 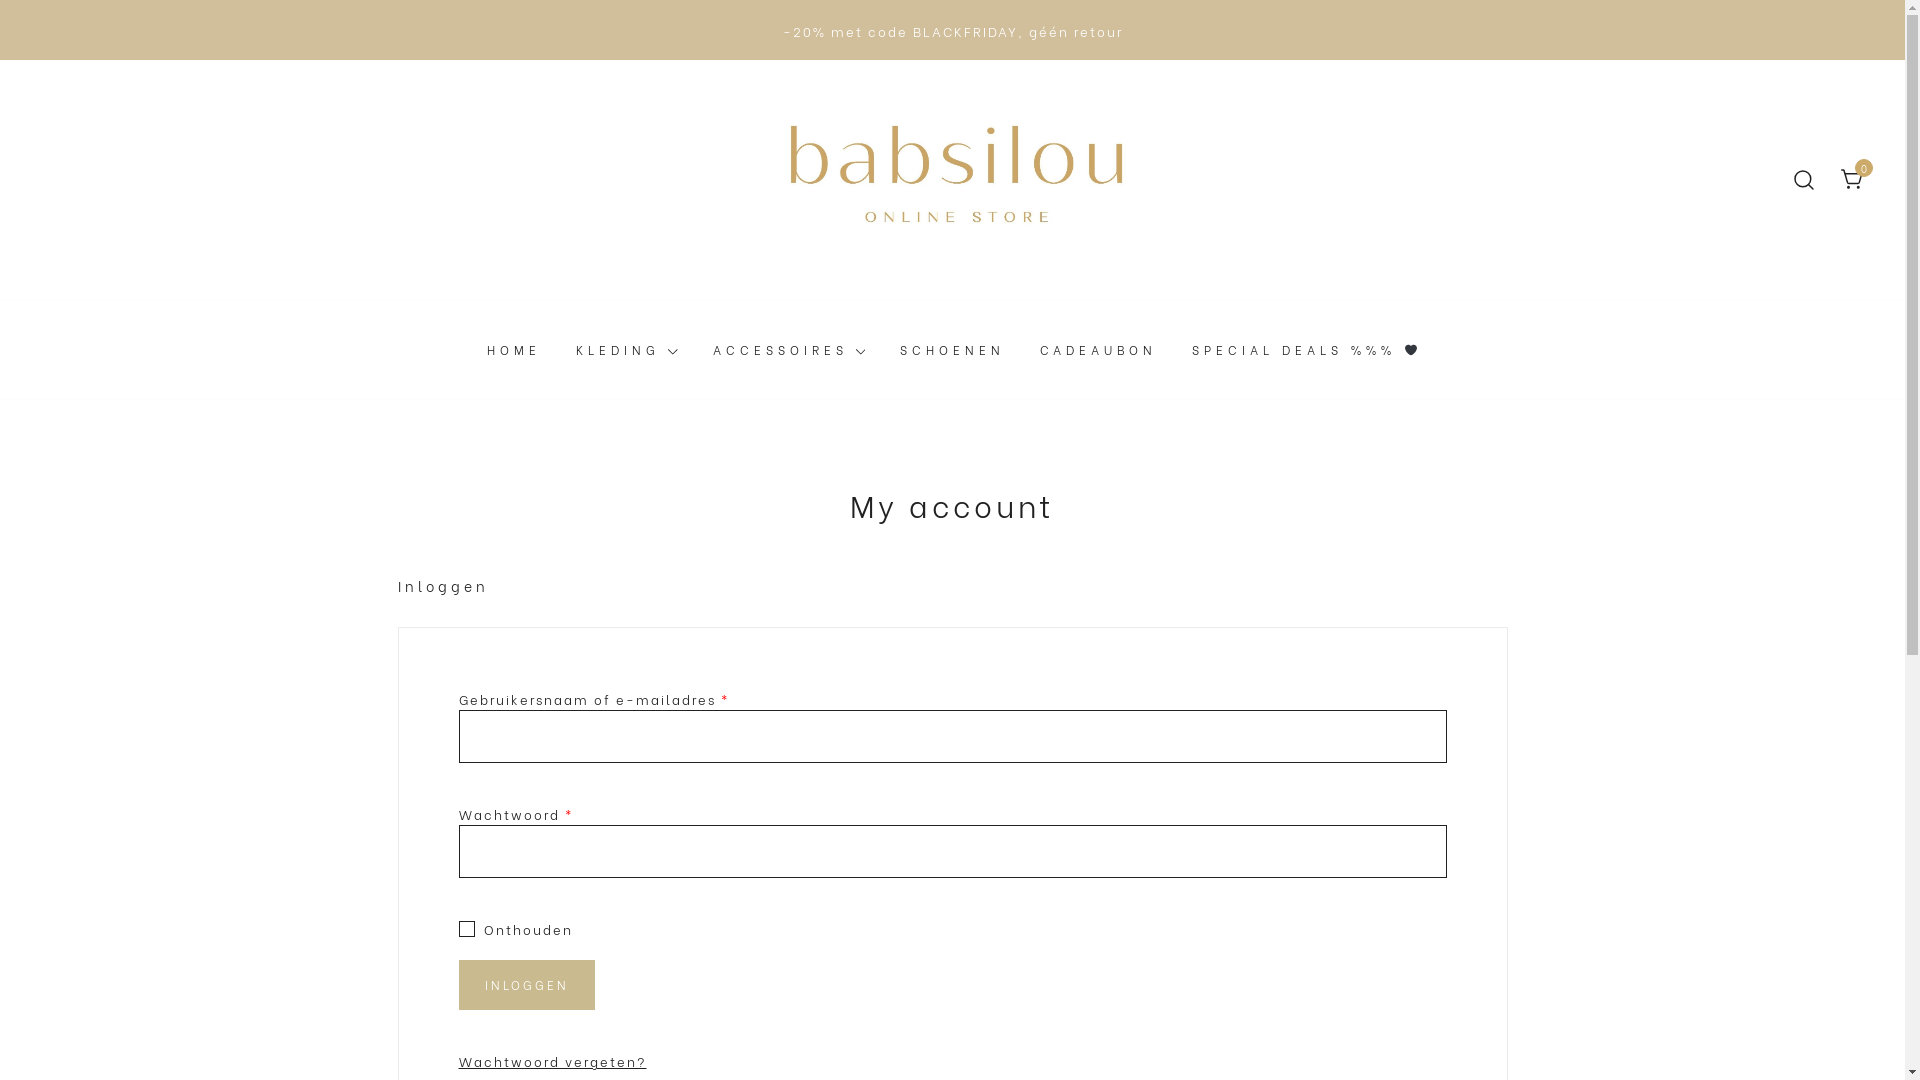 I want to click on Babsilou, so click(x=804, y=326).